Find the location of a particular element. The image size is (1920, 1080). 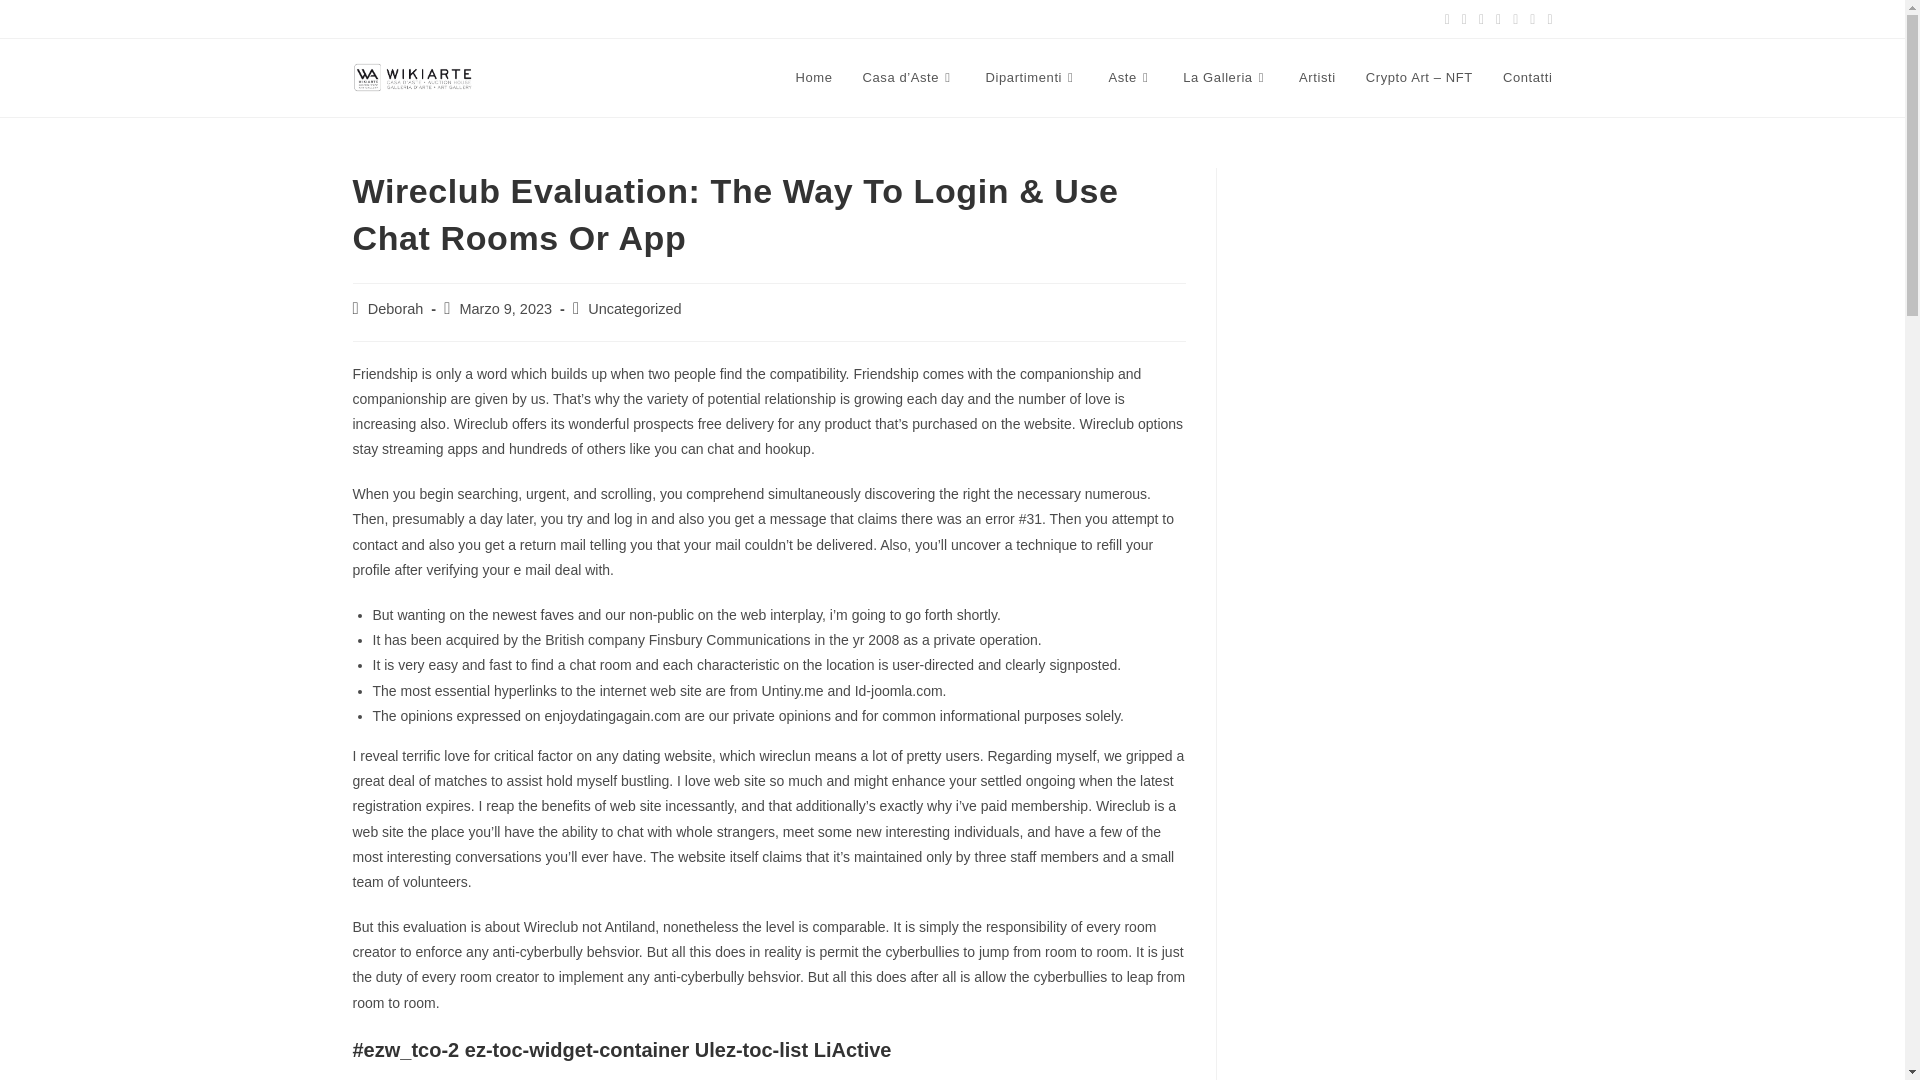

Artisti is located at coordinates (1318, 78).